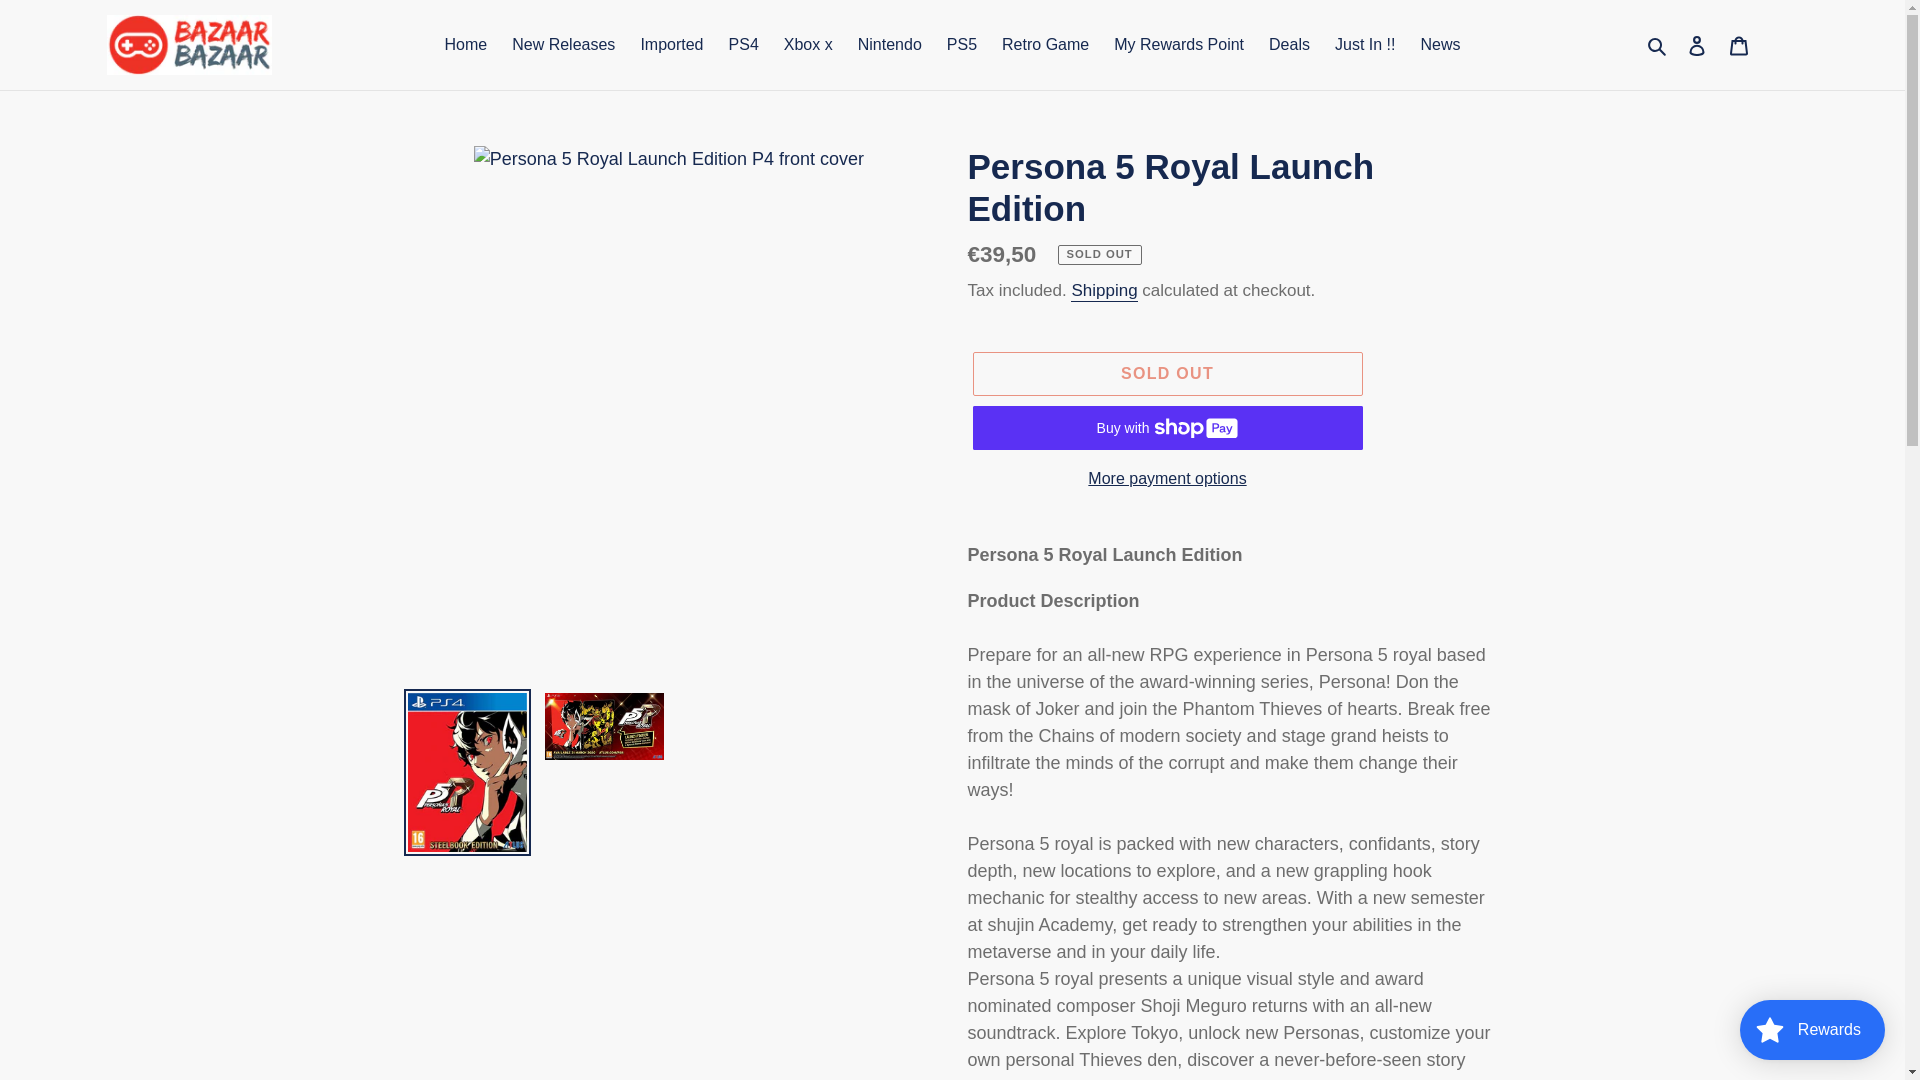  Describe the element at coordinates (808, 45) in the screenshot. I see `Xbox x` at that location.